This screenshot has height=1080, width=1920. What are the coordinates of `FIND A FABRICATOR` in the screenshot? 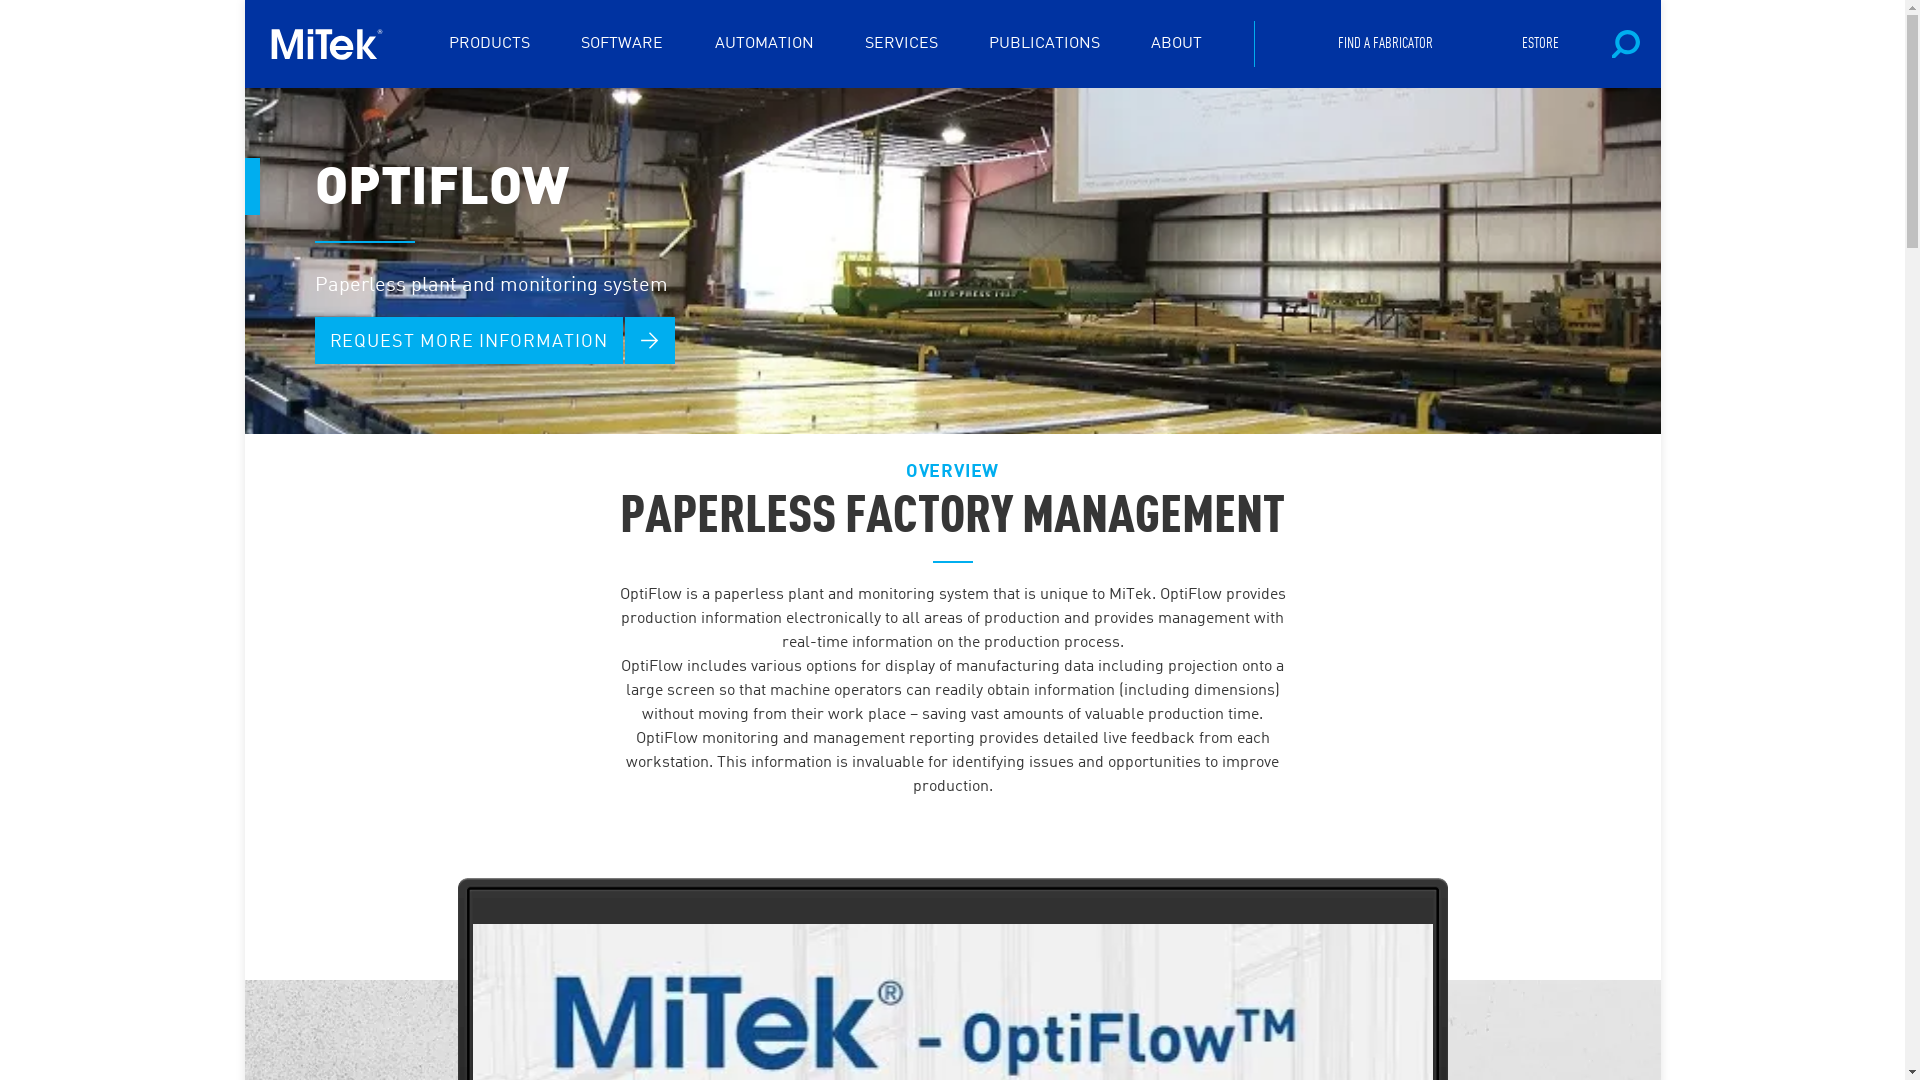 It's located at (1386, 44).